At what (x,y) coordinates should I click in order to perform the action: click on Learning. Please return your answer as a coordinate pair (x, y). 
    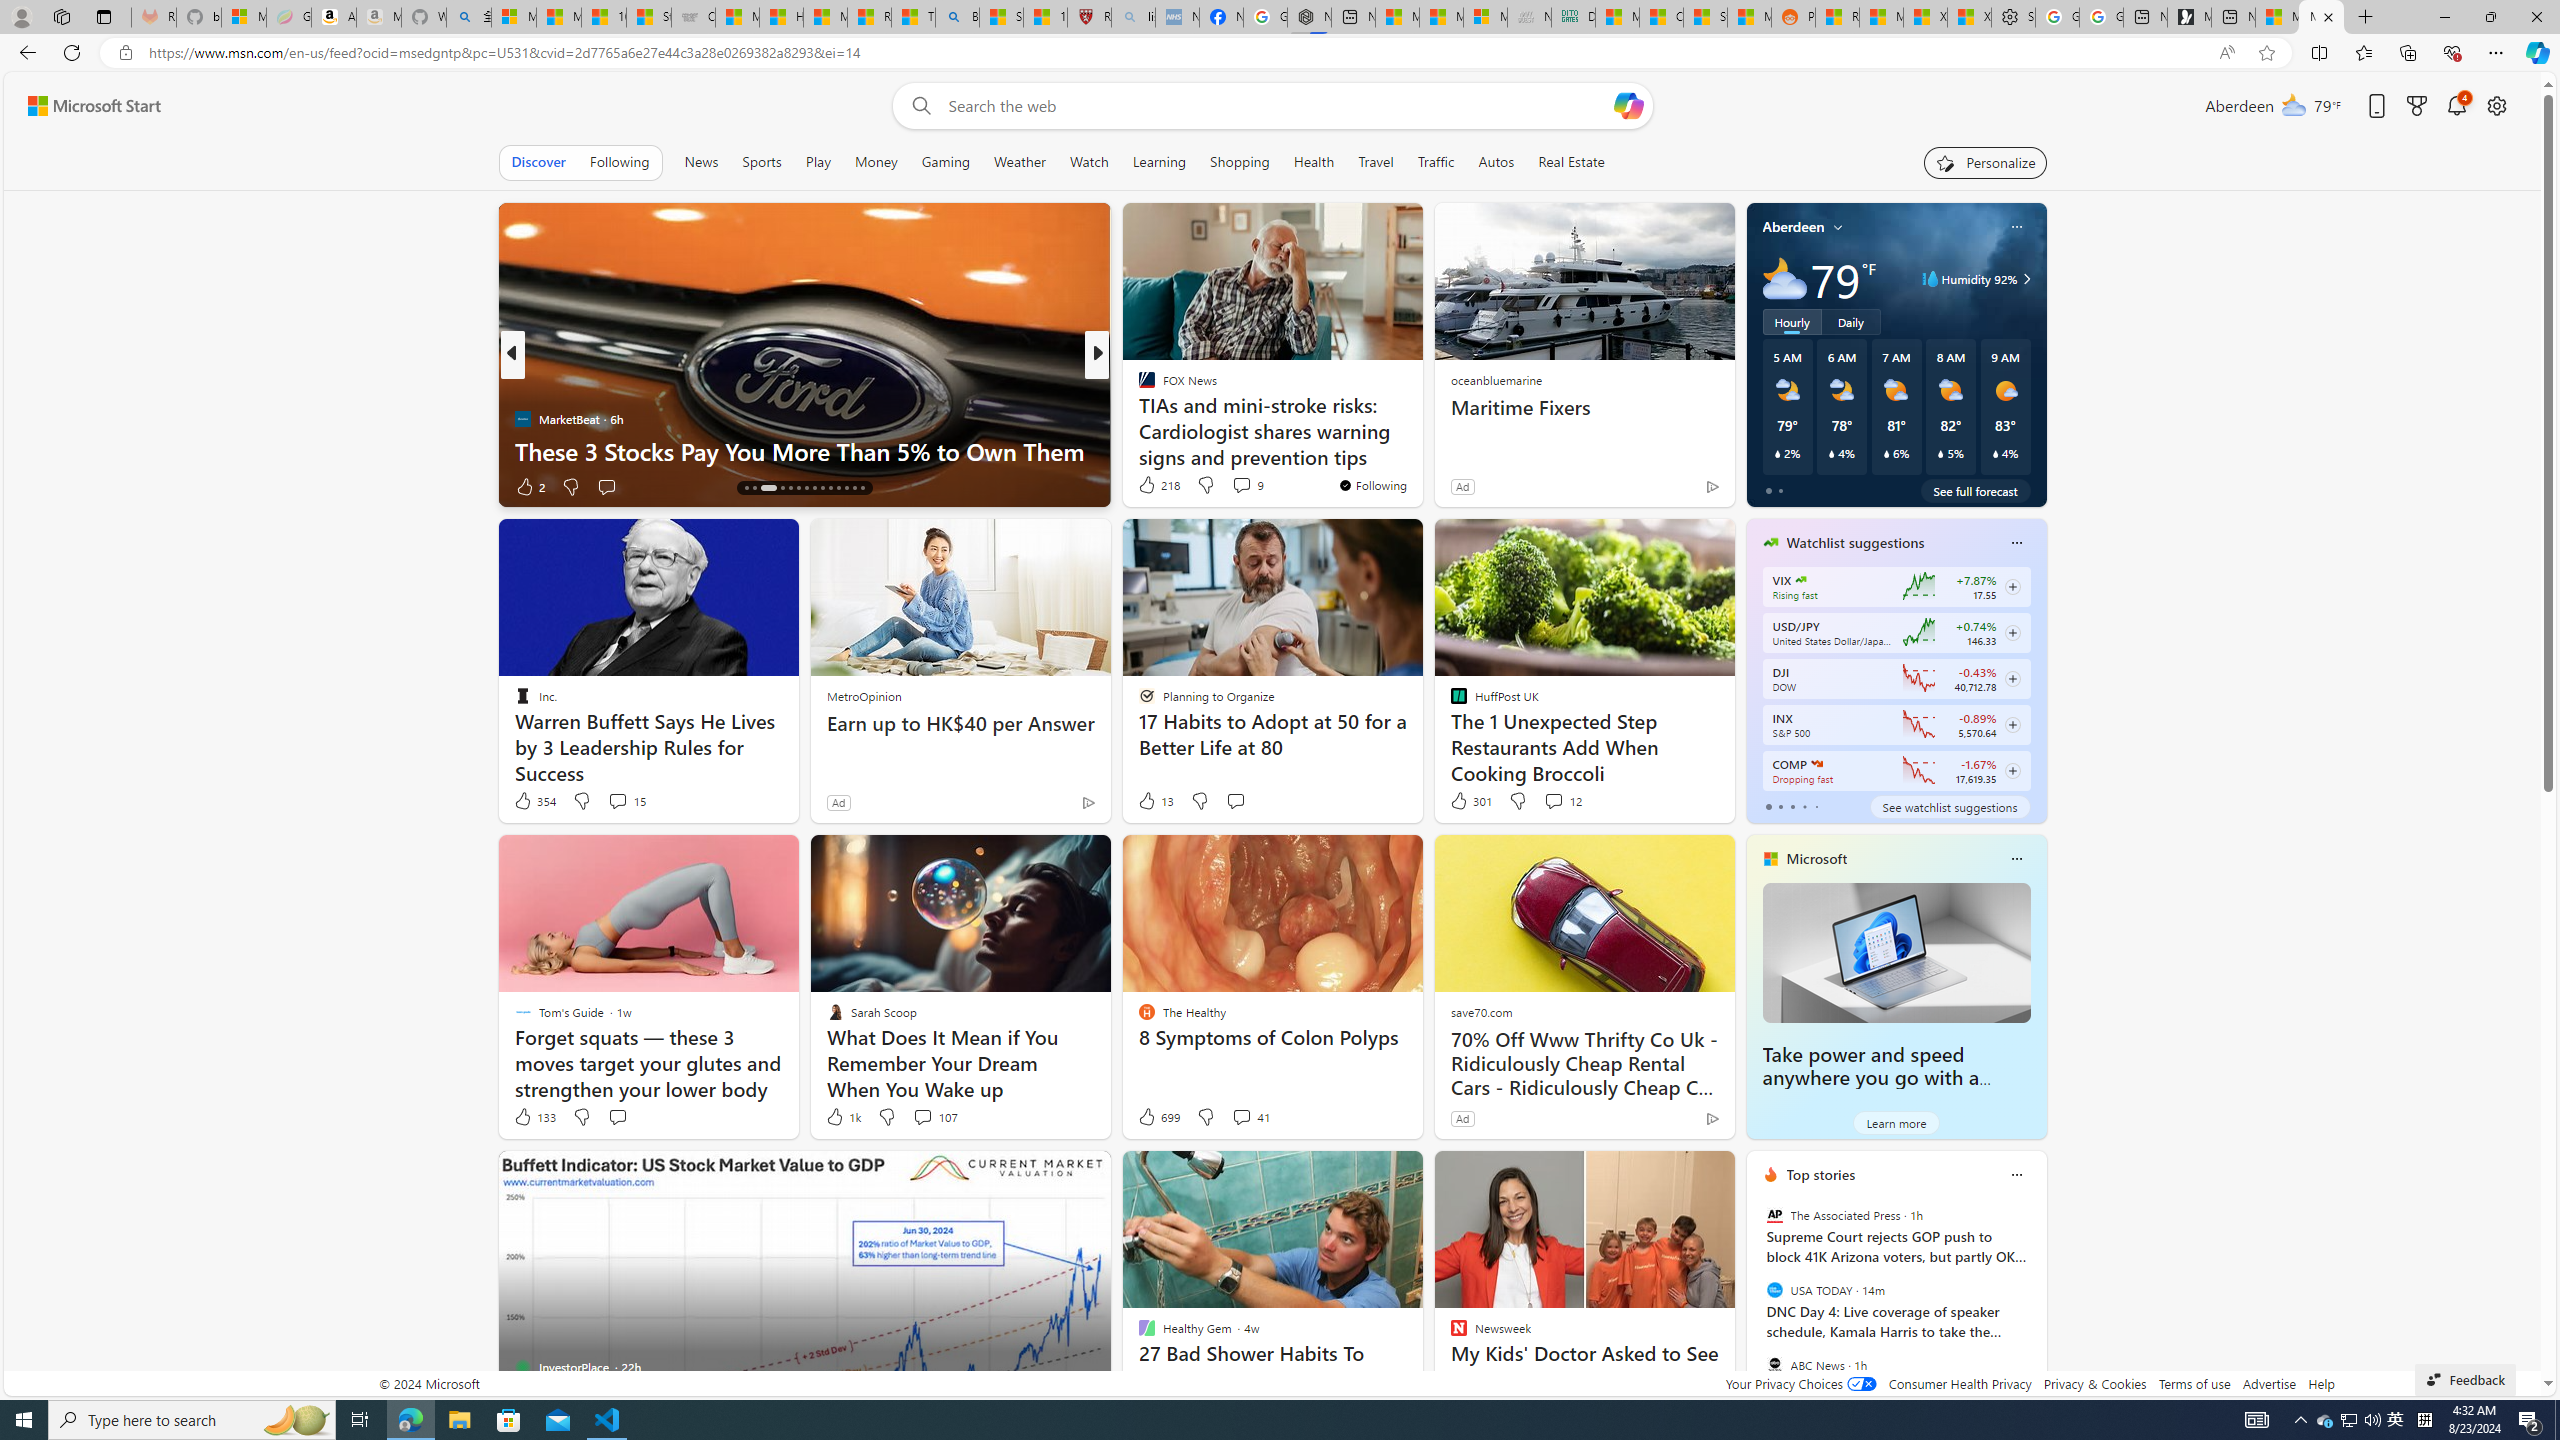
    Looking at the image, I should click on (1158, 162).